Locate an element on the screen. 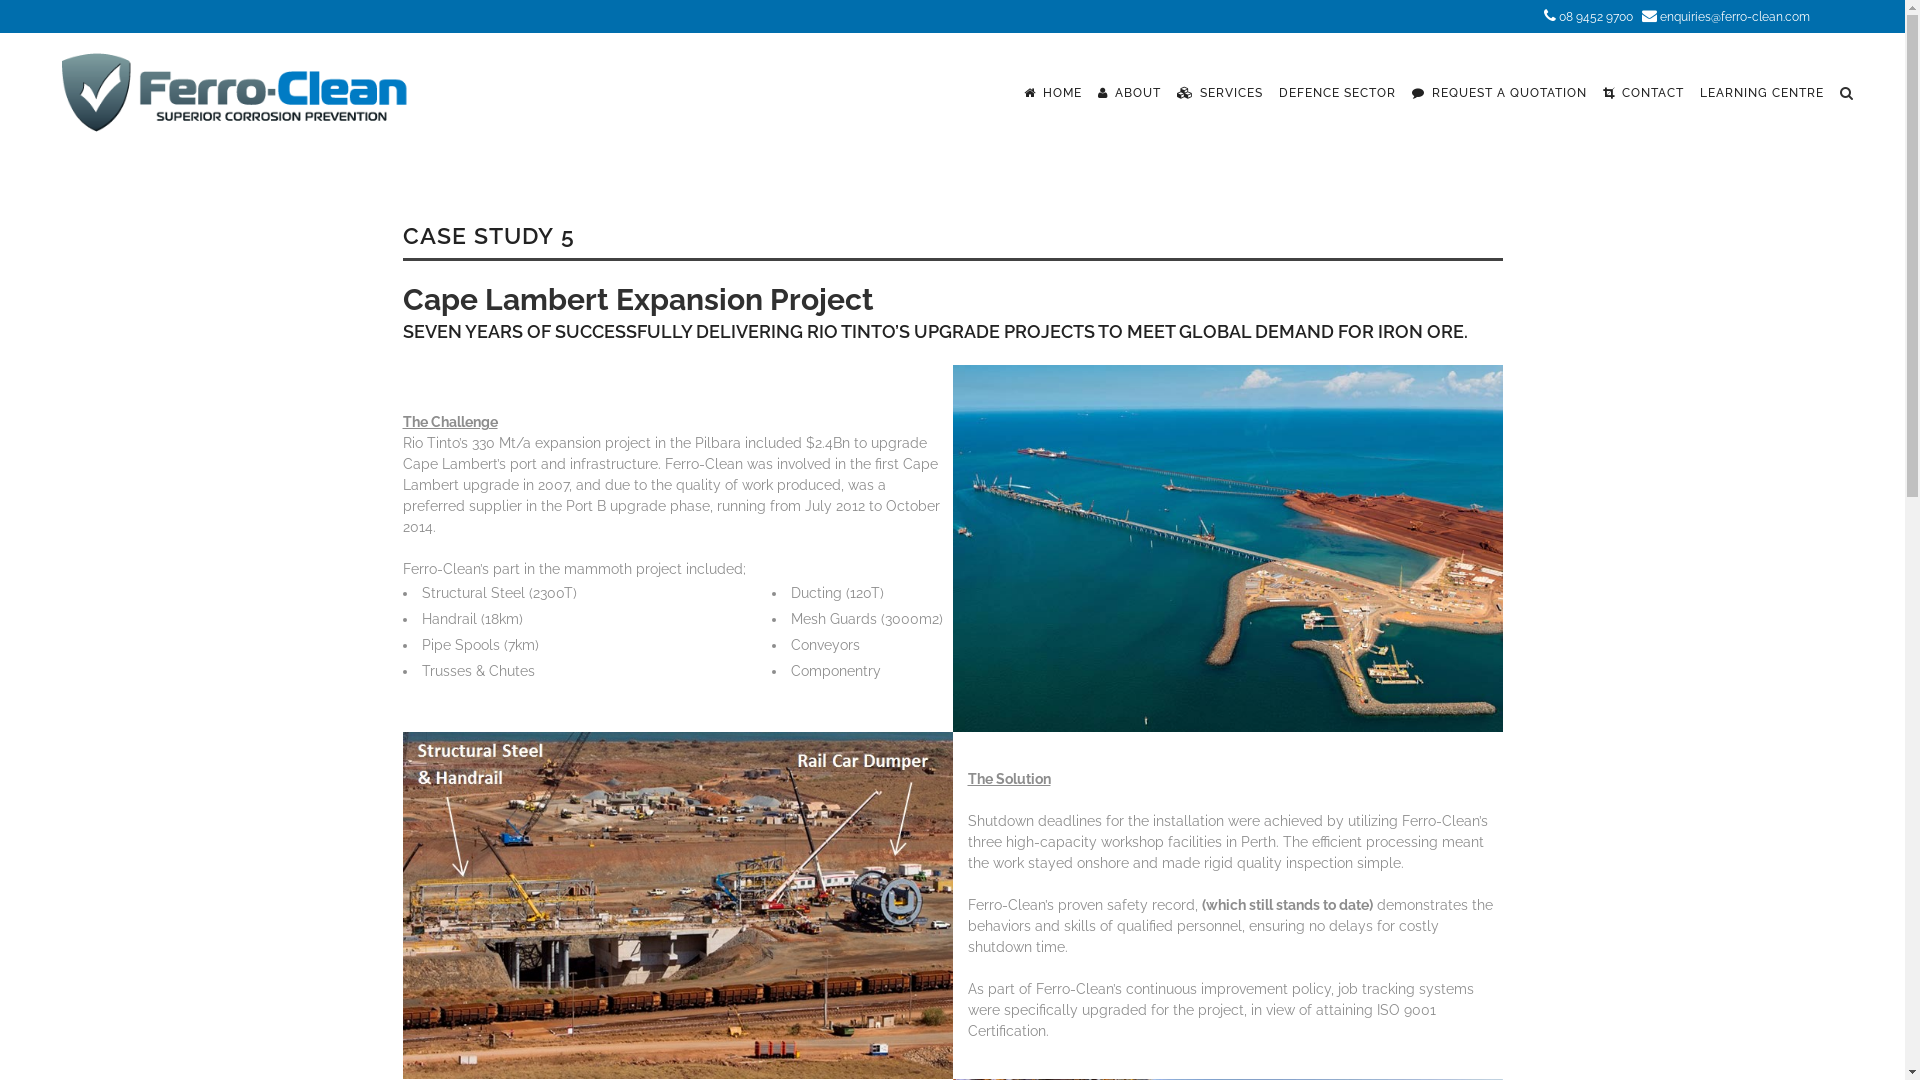 This screenshot has height=1080, width=1920. HOME is located at coordinates (1053, 93).